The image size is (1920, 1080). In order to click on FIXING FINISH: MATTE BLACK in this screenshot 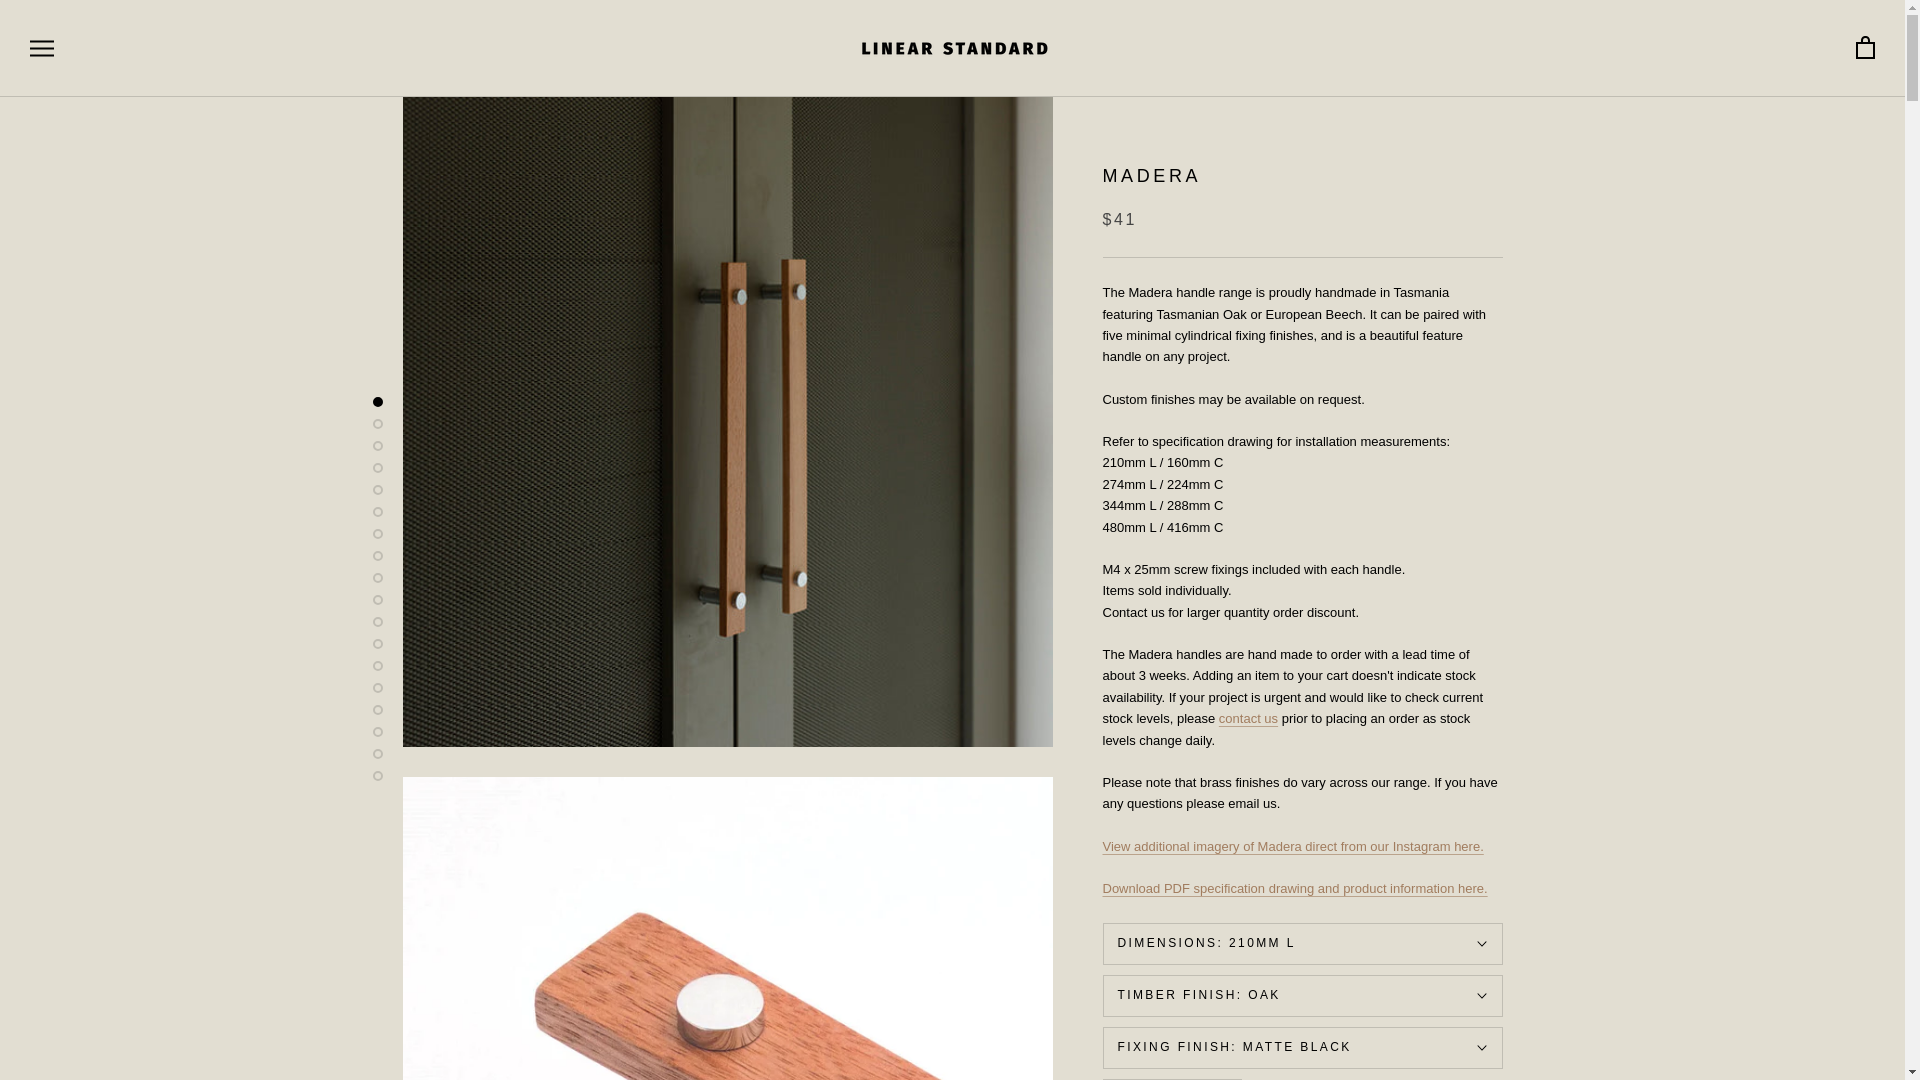, I will do `click(1302, 1048)`.